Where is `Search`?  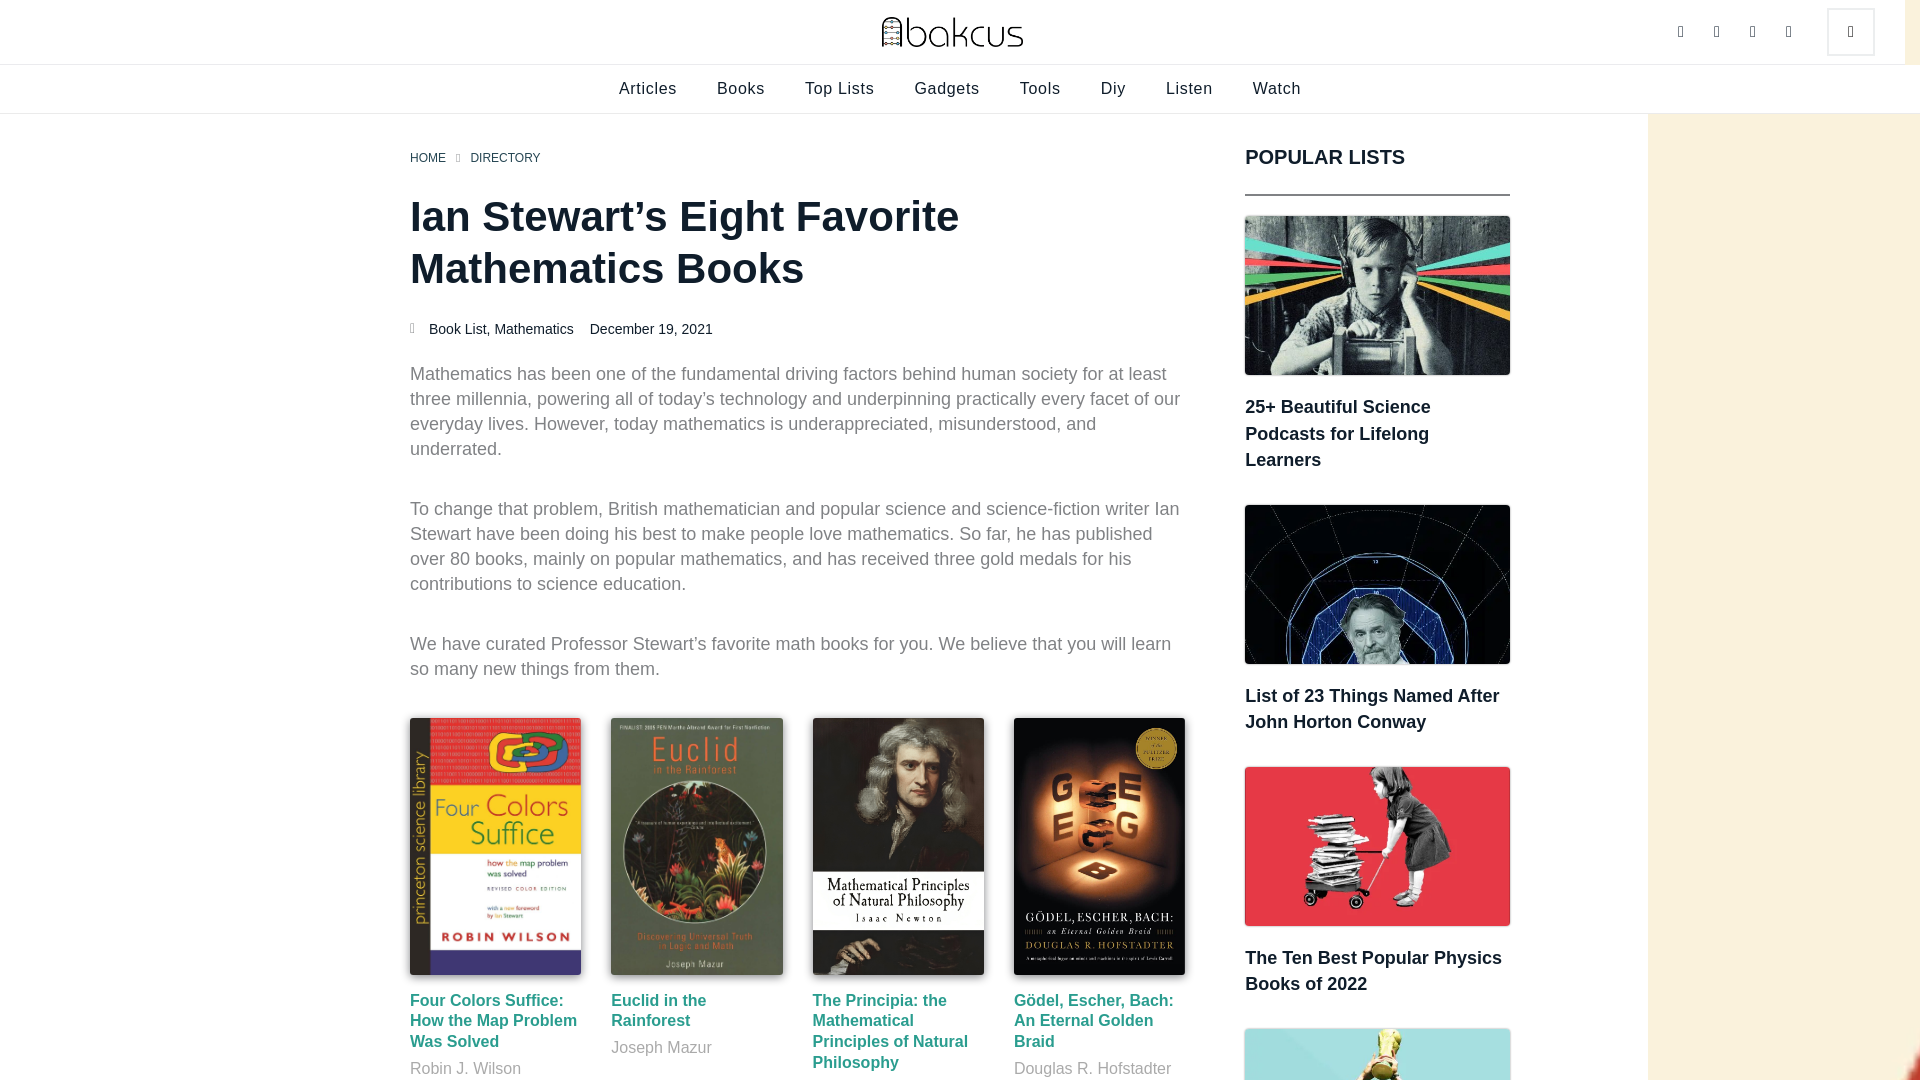
Search is located at coordinates (1851, 32).